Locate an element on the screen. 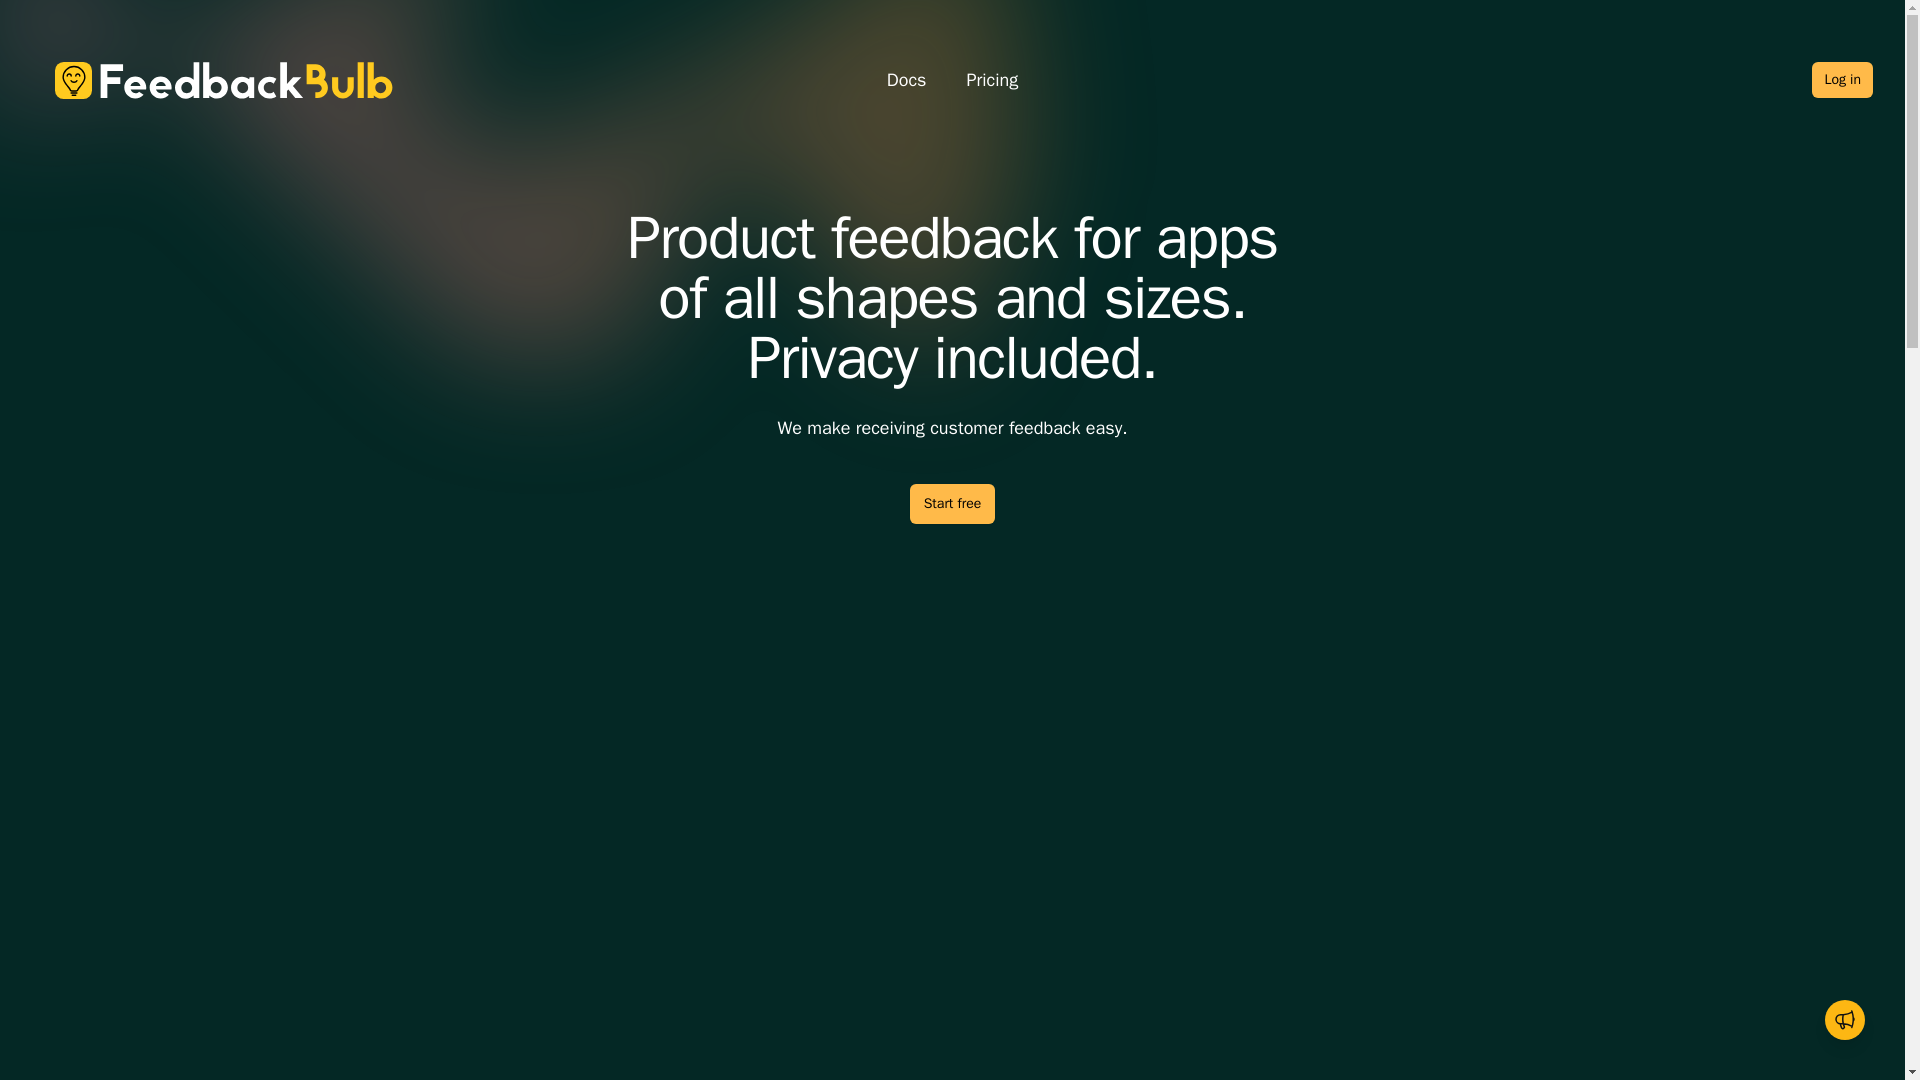  Log in is located at coordinates (1842, 80).